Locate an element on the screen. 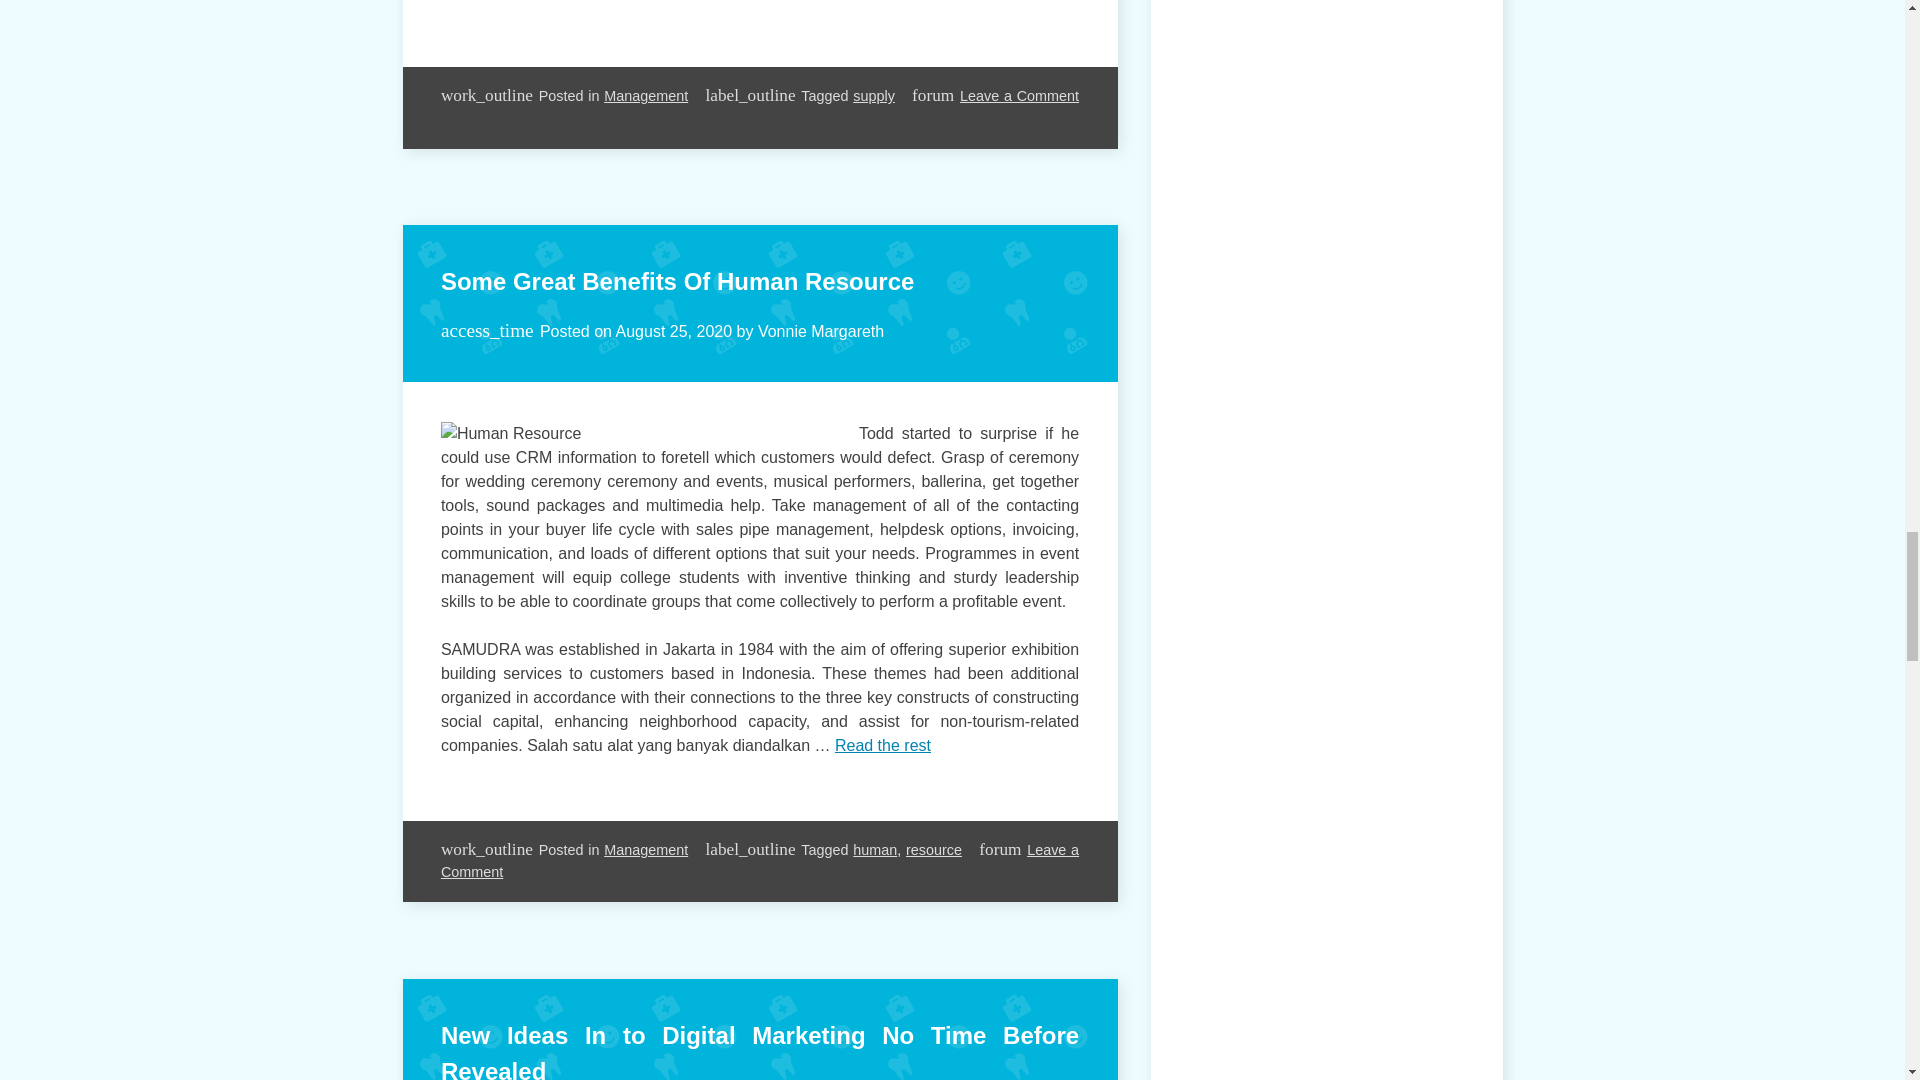 Image resolution: width=1920 pixels, height=1080 pixels. Read the rest is located at coordinates (633, 0).